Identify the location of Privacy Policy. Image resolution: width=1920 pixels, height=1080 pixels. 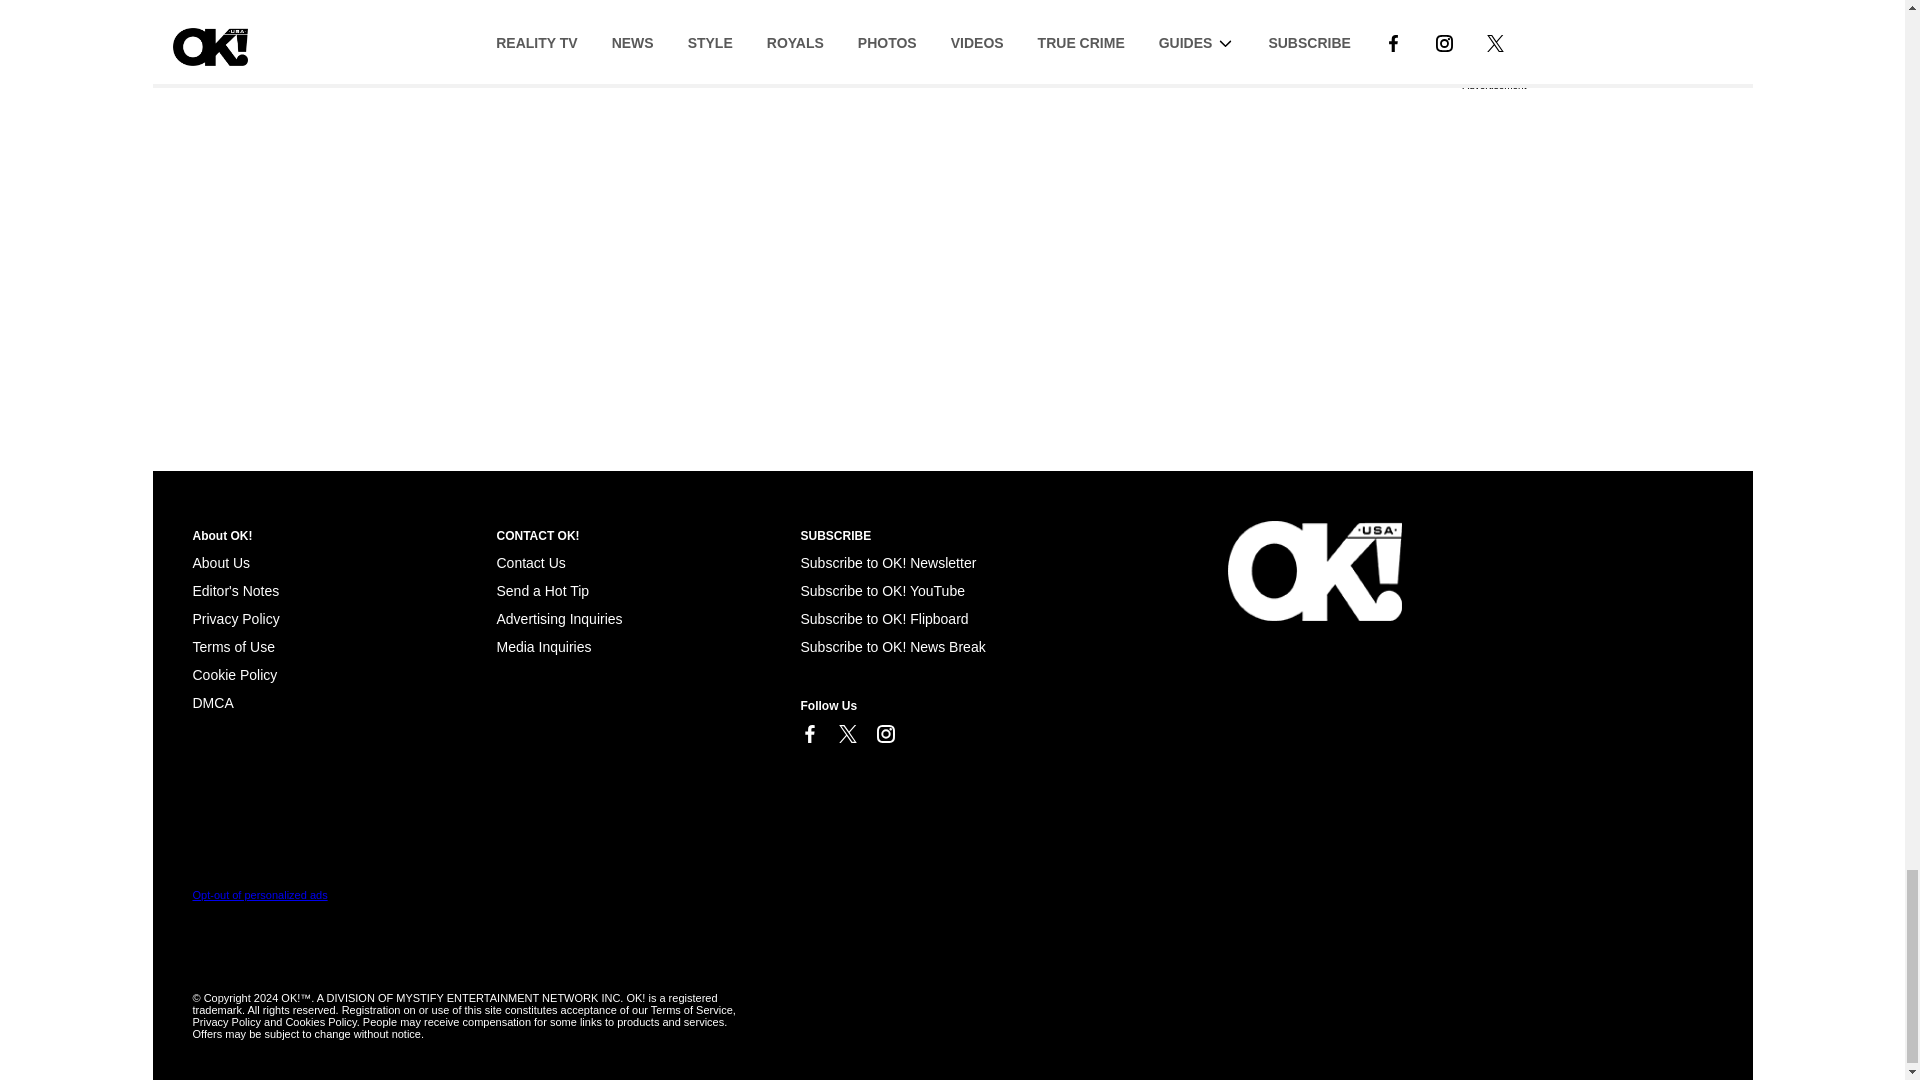
(235, 619).